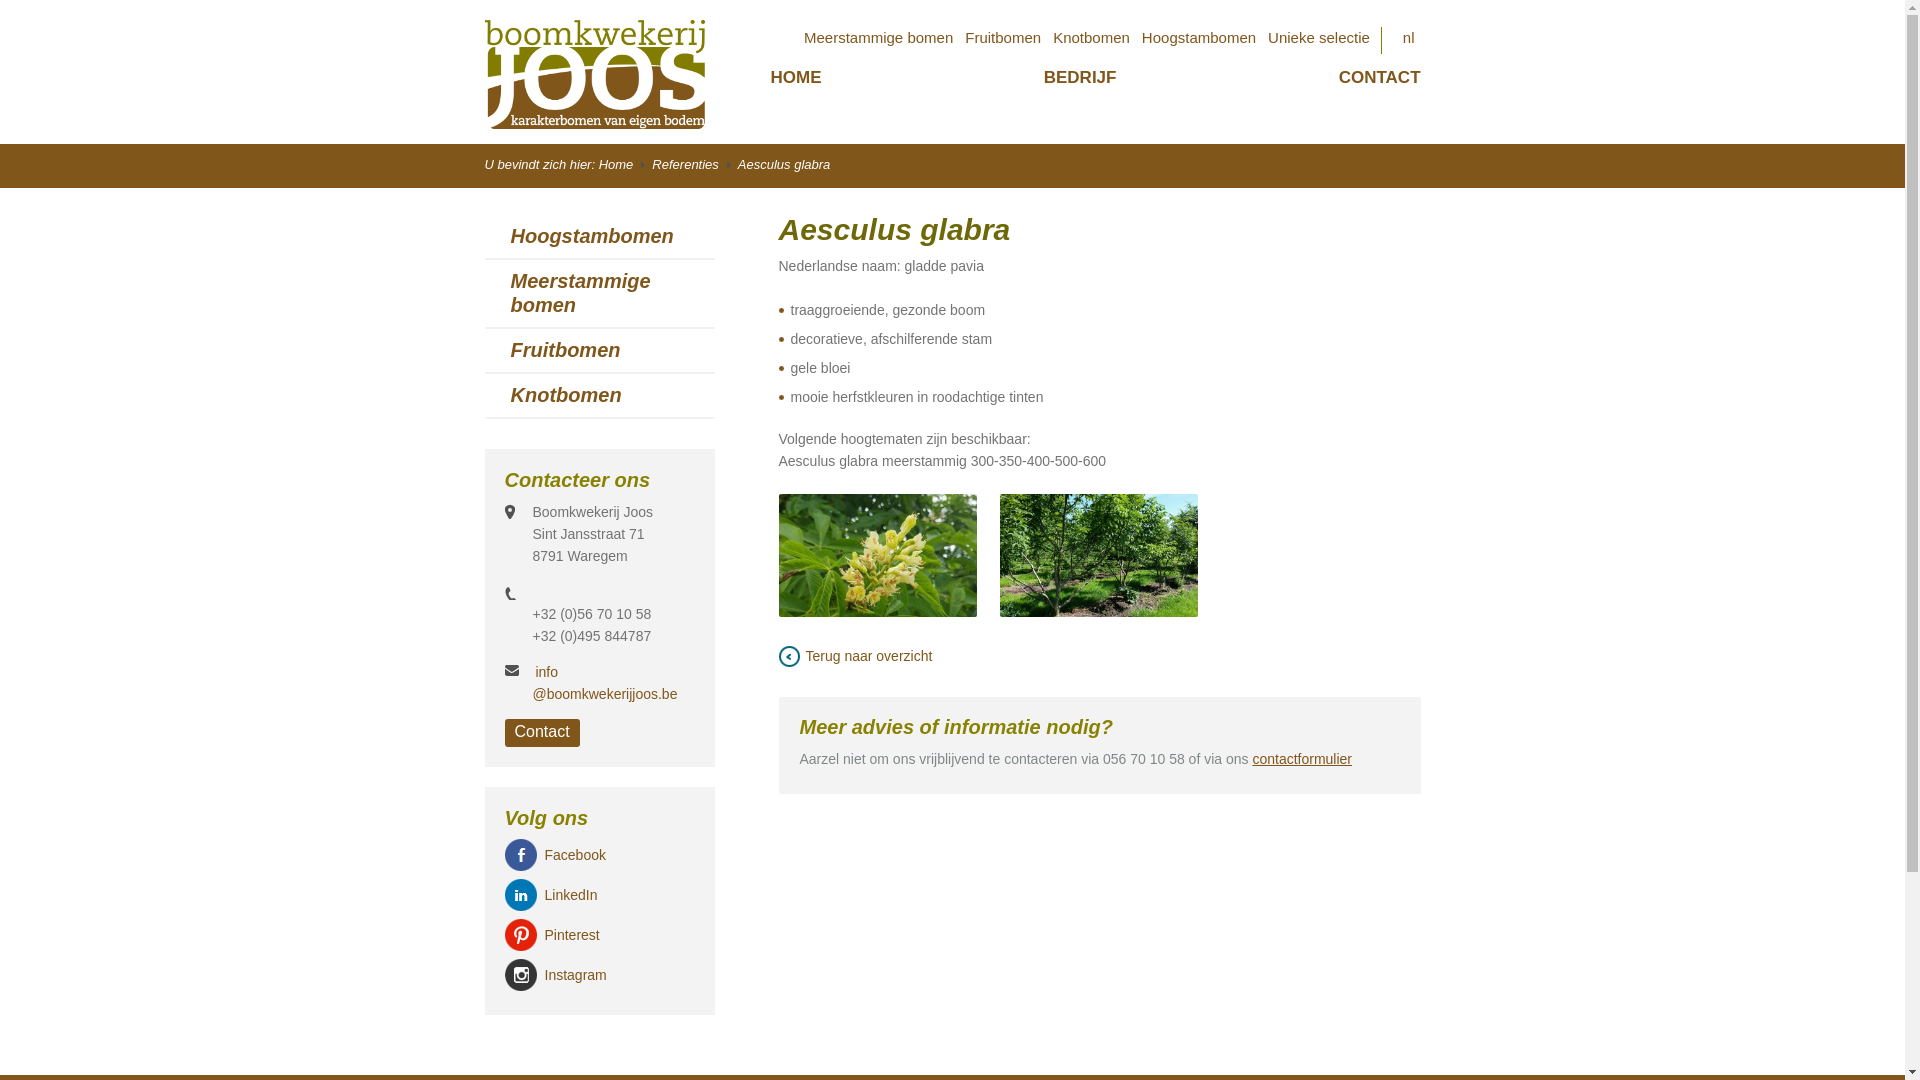 Image resolution: width=1920 pixels, height=1080 pixels. What do you see at coordinates (1409, 40) in the screenshot?
I see `nl` at bounding box center [1409, 40].